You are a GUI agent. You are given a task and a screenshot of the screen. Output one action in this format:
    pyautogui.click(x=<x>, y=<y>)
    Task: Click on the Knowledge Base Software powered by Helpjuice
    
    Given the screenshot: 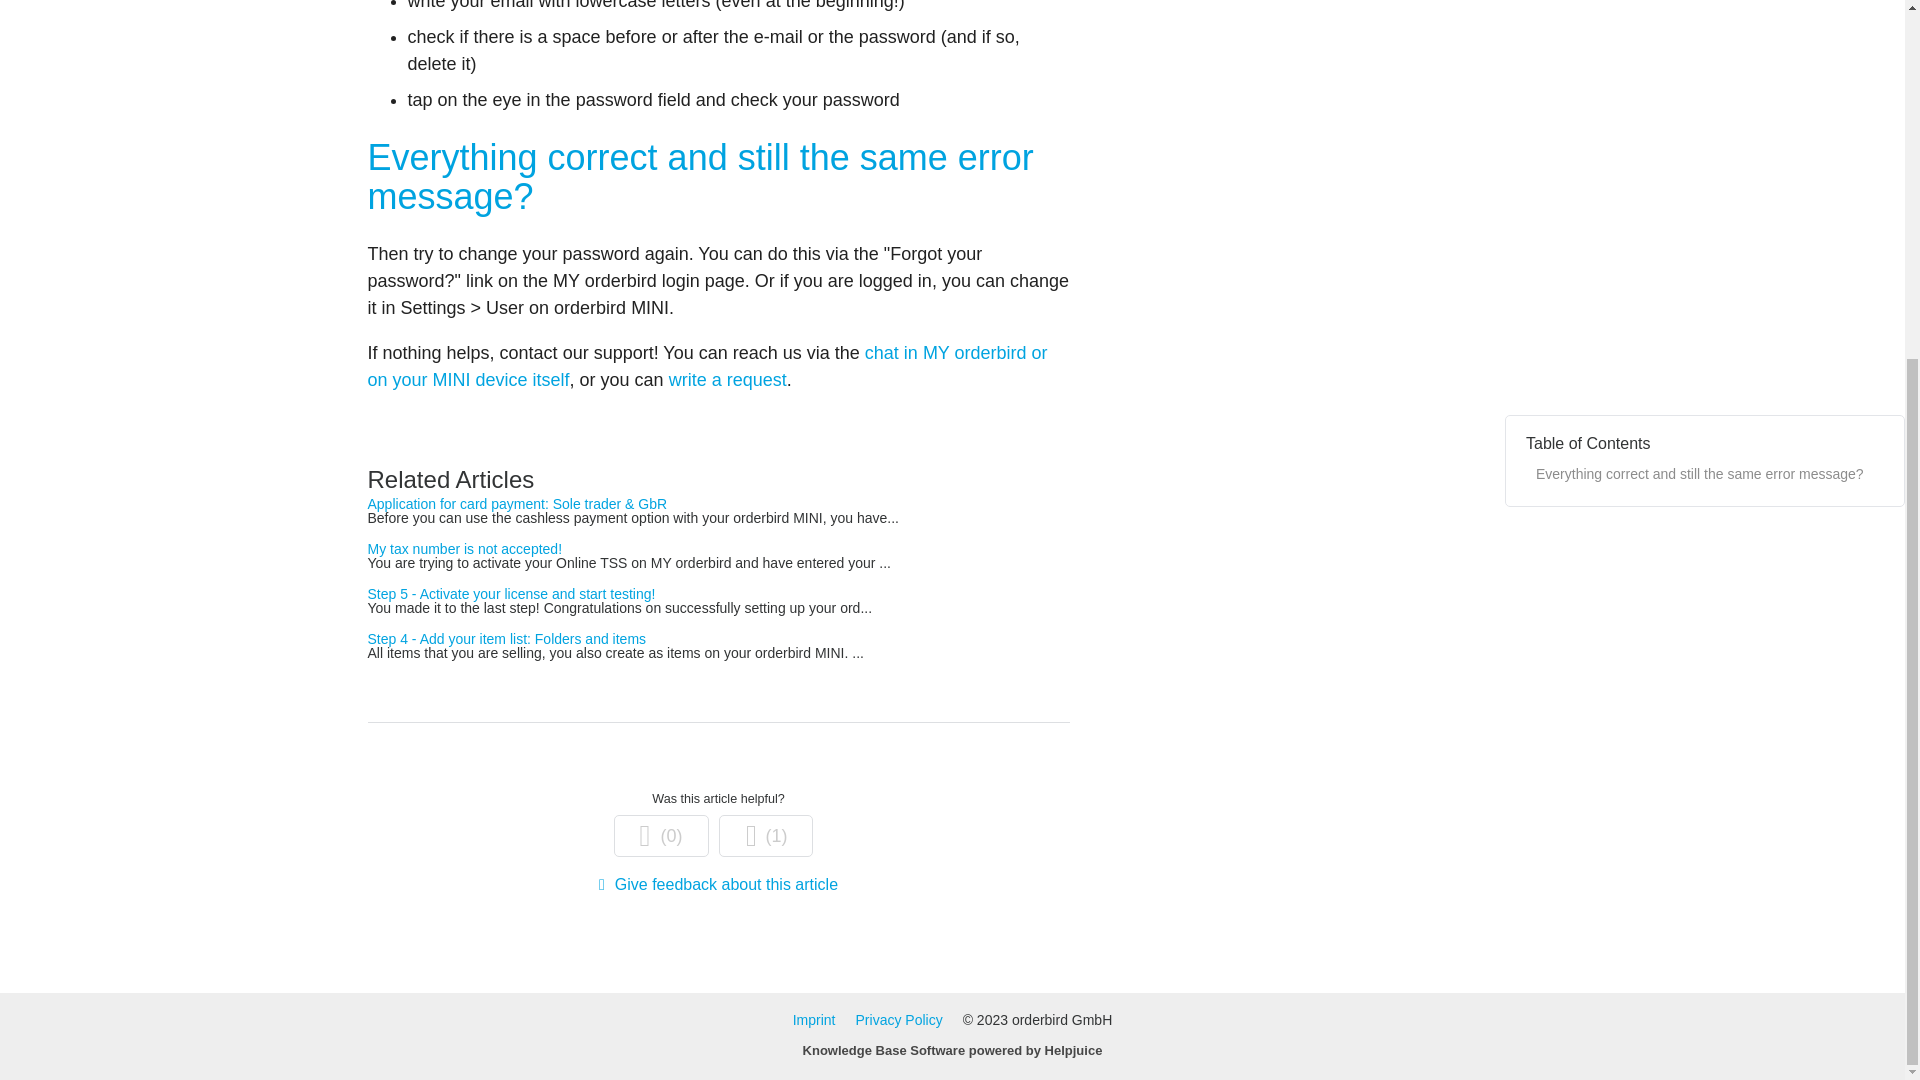 What is the action you would take?
    pyautogui.click(x=952, y=1050)
    